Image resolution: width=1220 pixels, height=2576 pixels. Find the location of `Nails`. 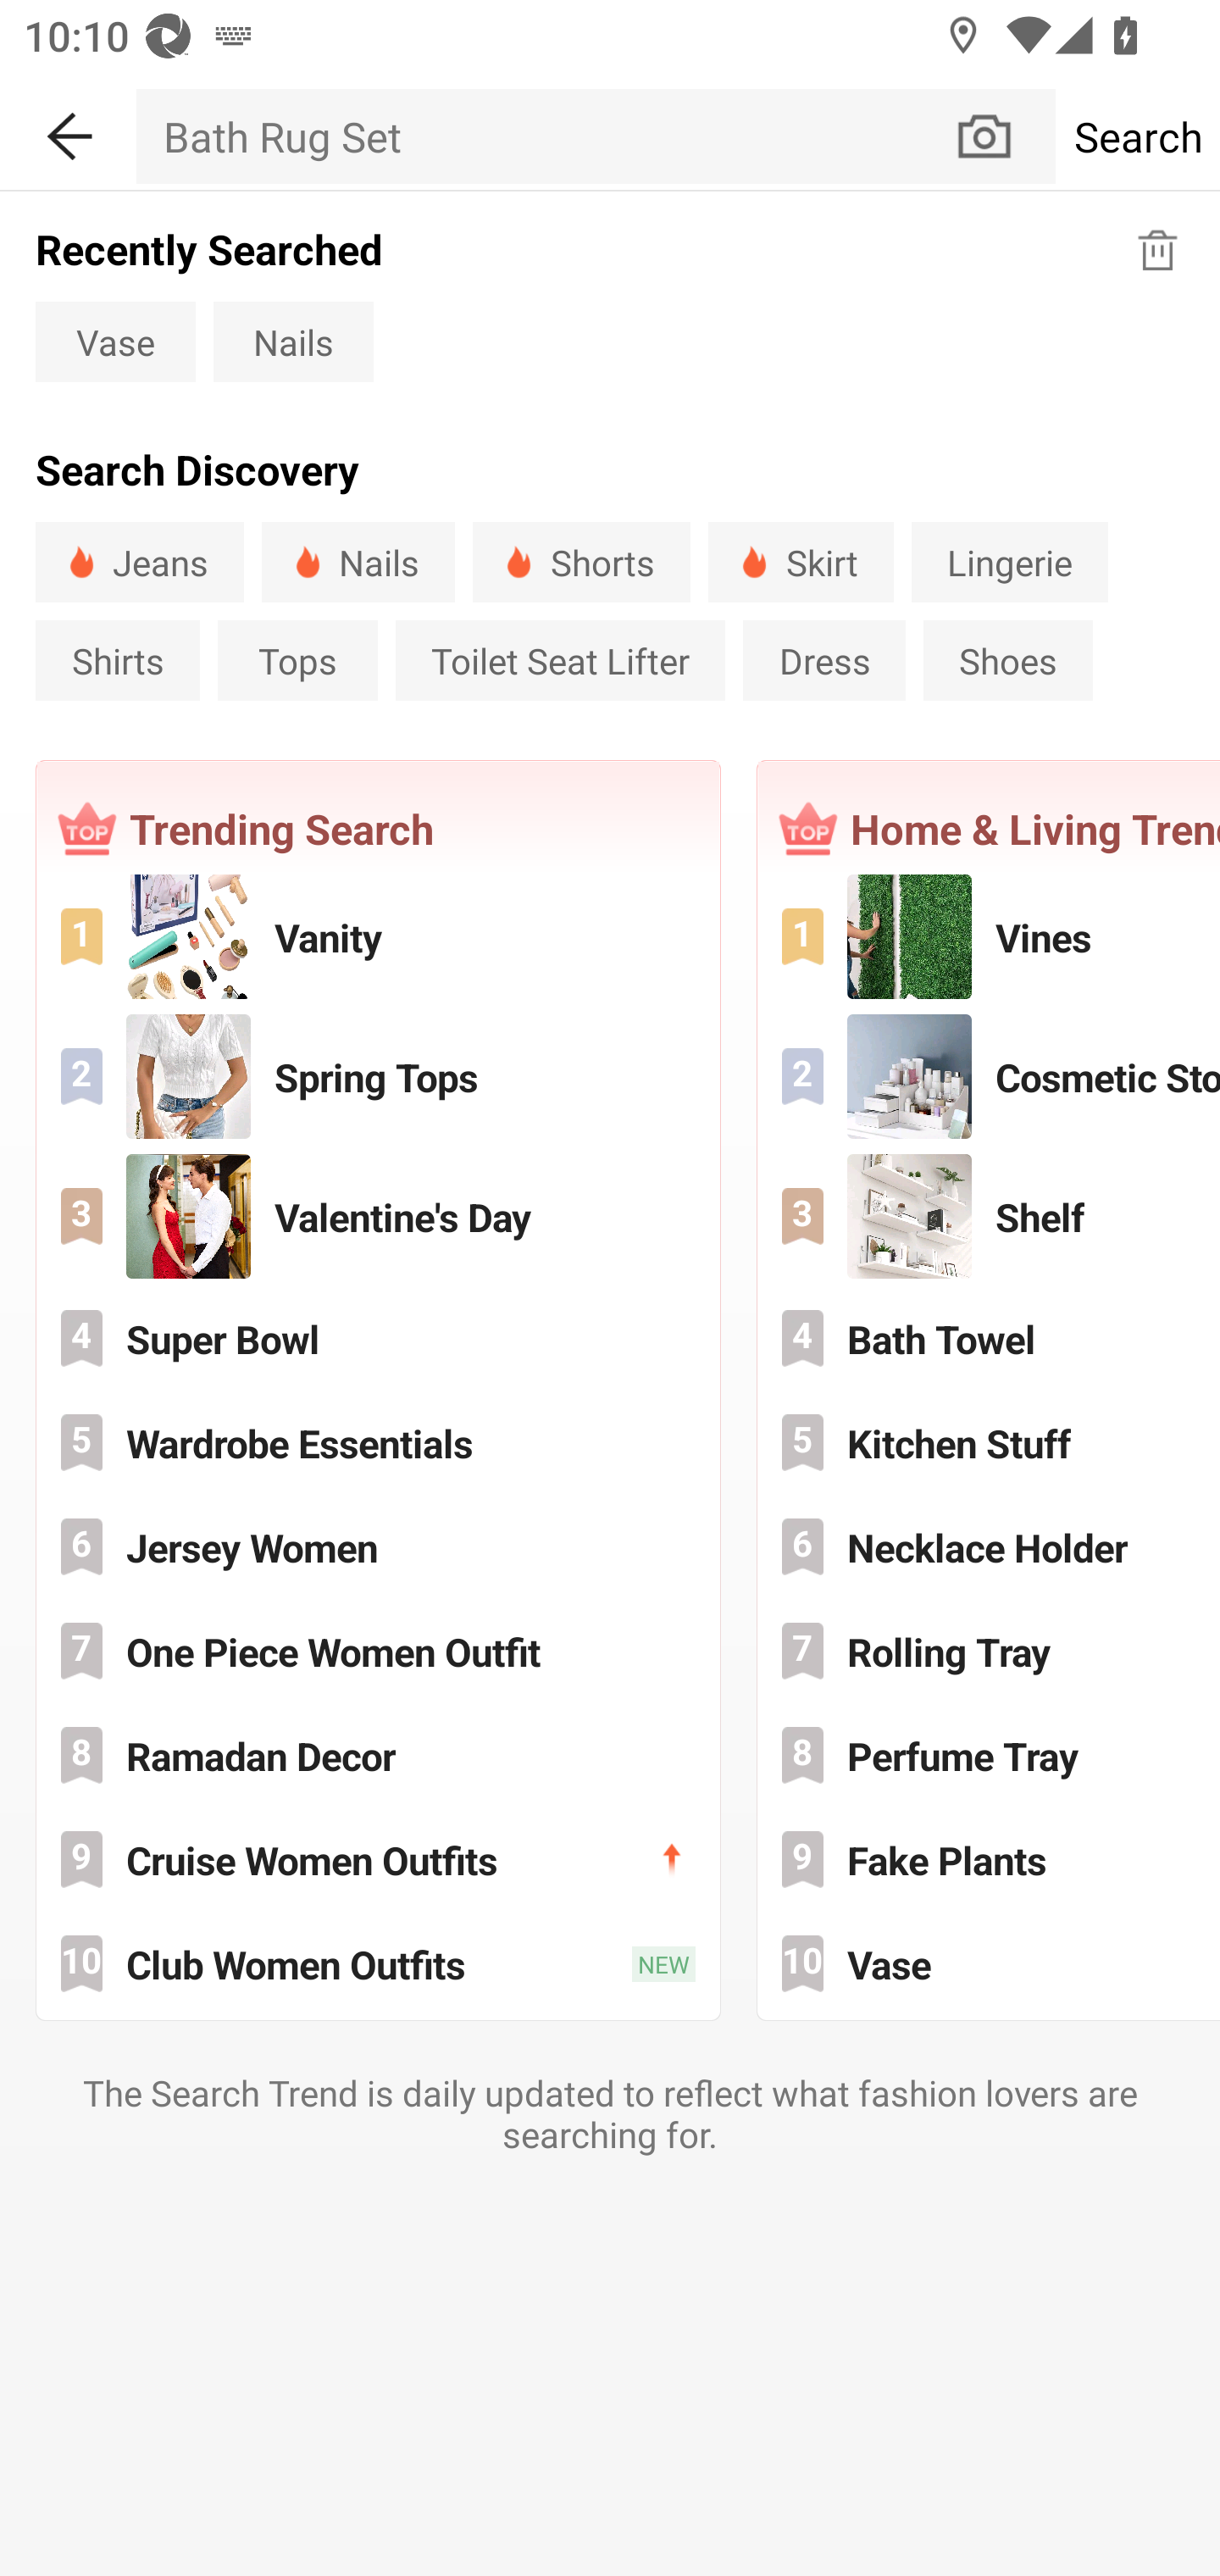

Nails is located at coordinates (293, 341).